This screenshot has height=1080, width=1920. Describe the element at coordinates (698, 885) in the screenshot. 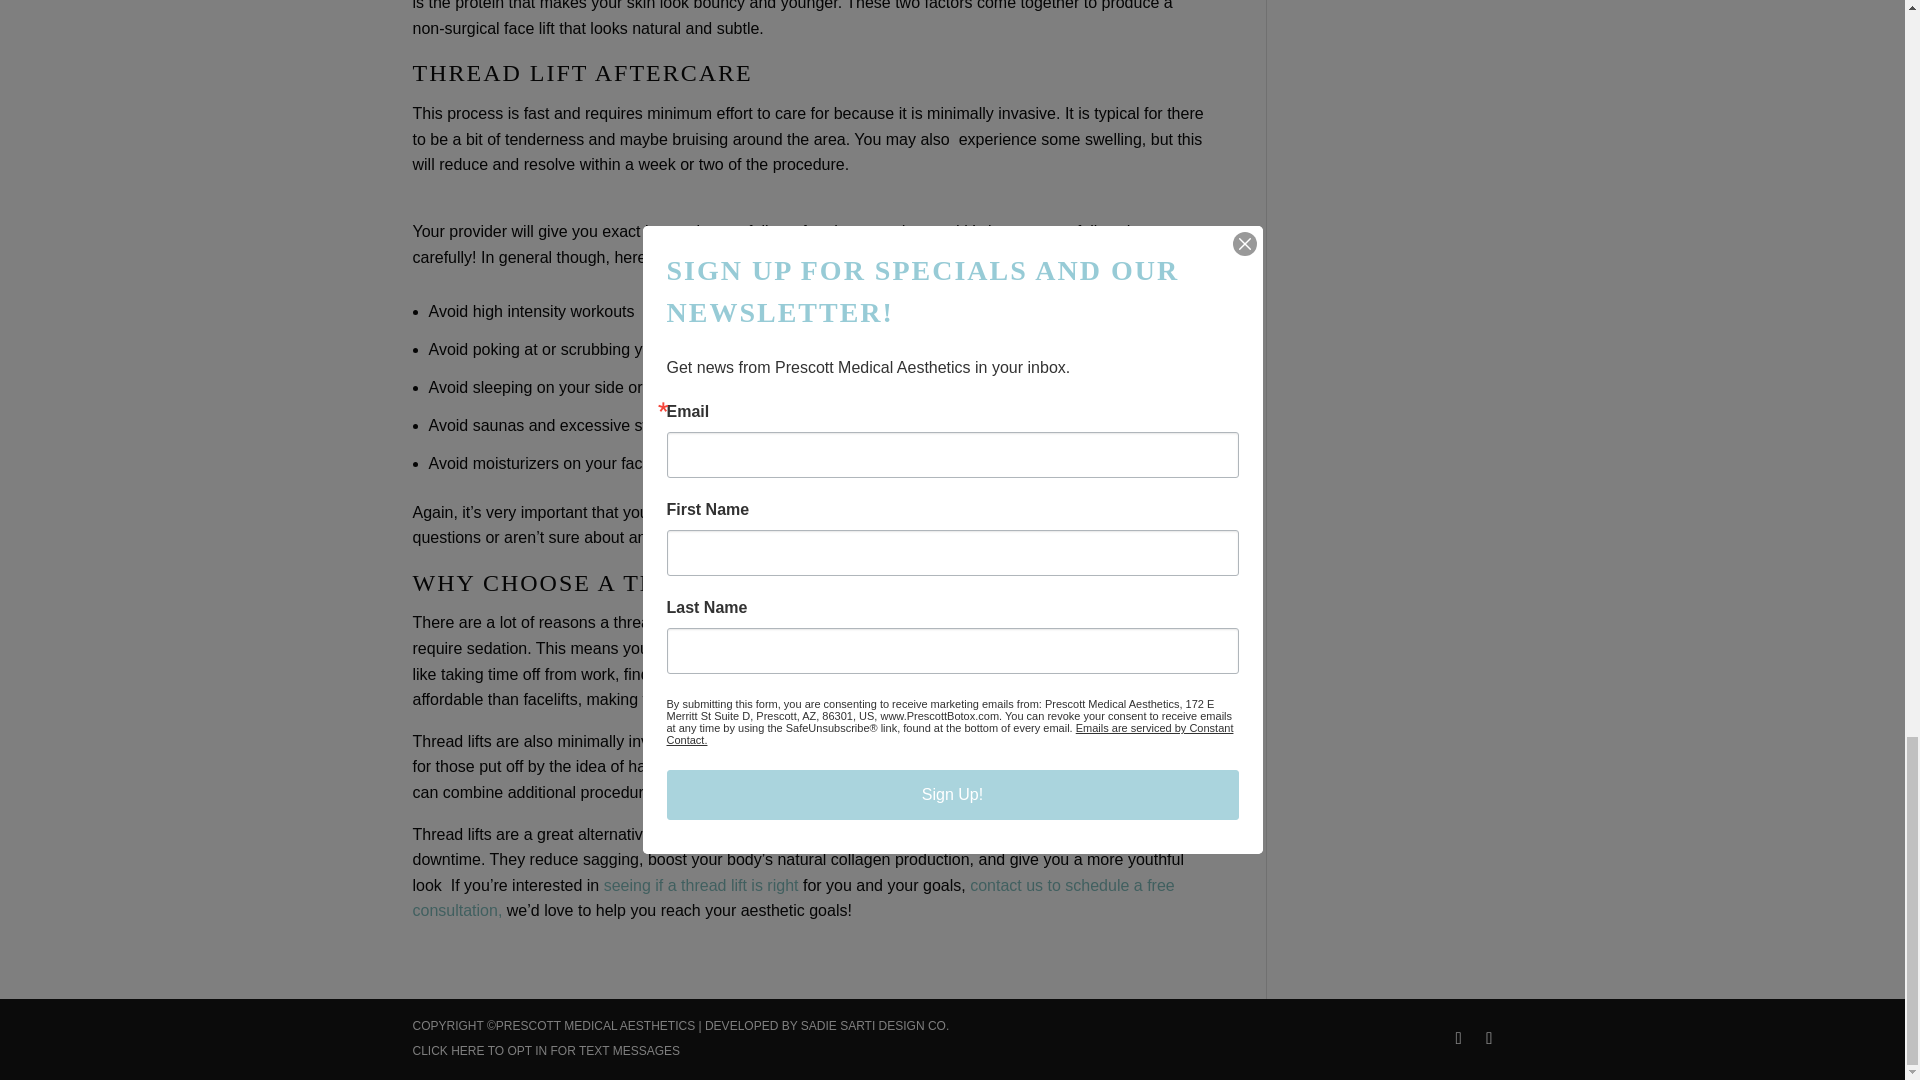

I see `Thread lift` at that location.